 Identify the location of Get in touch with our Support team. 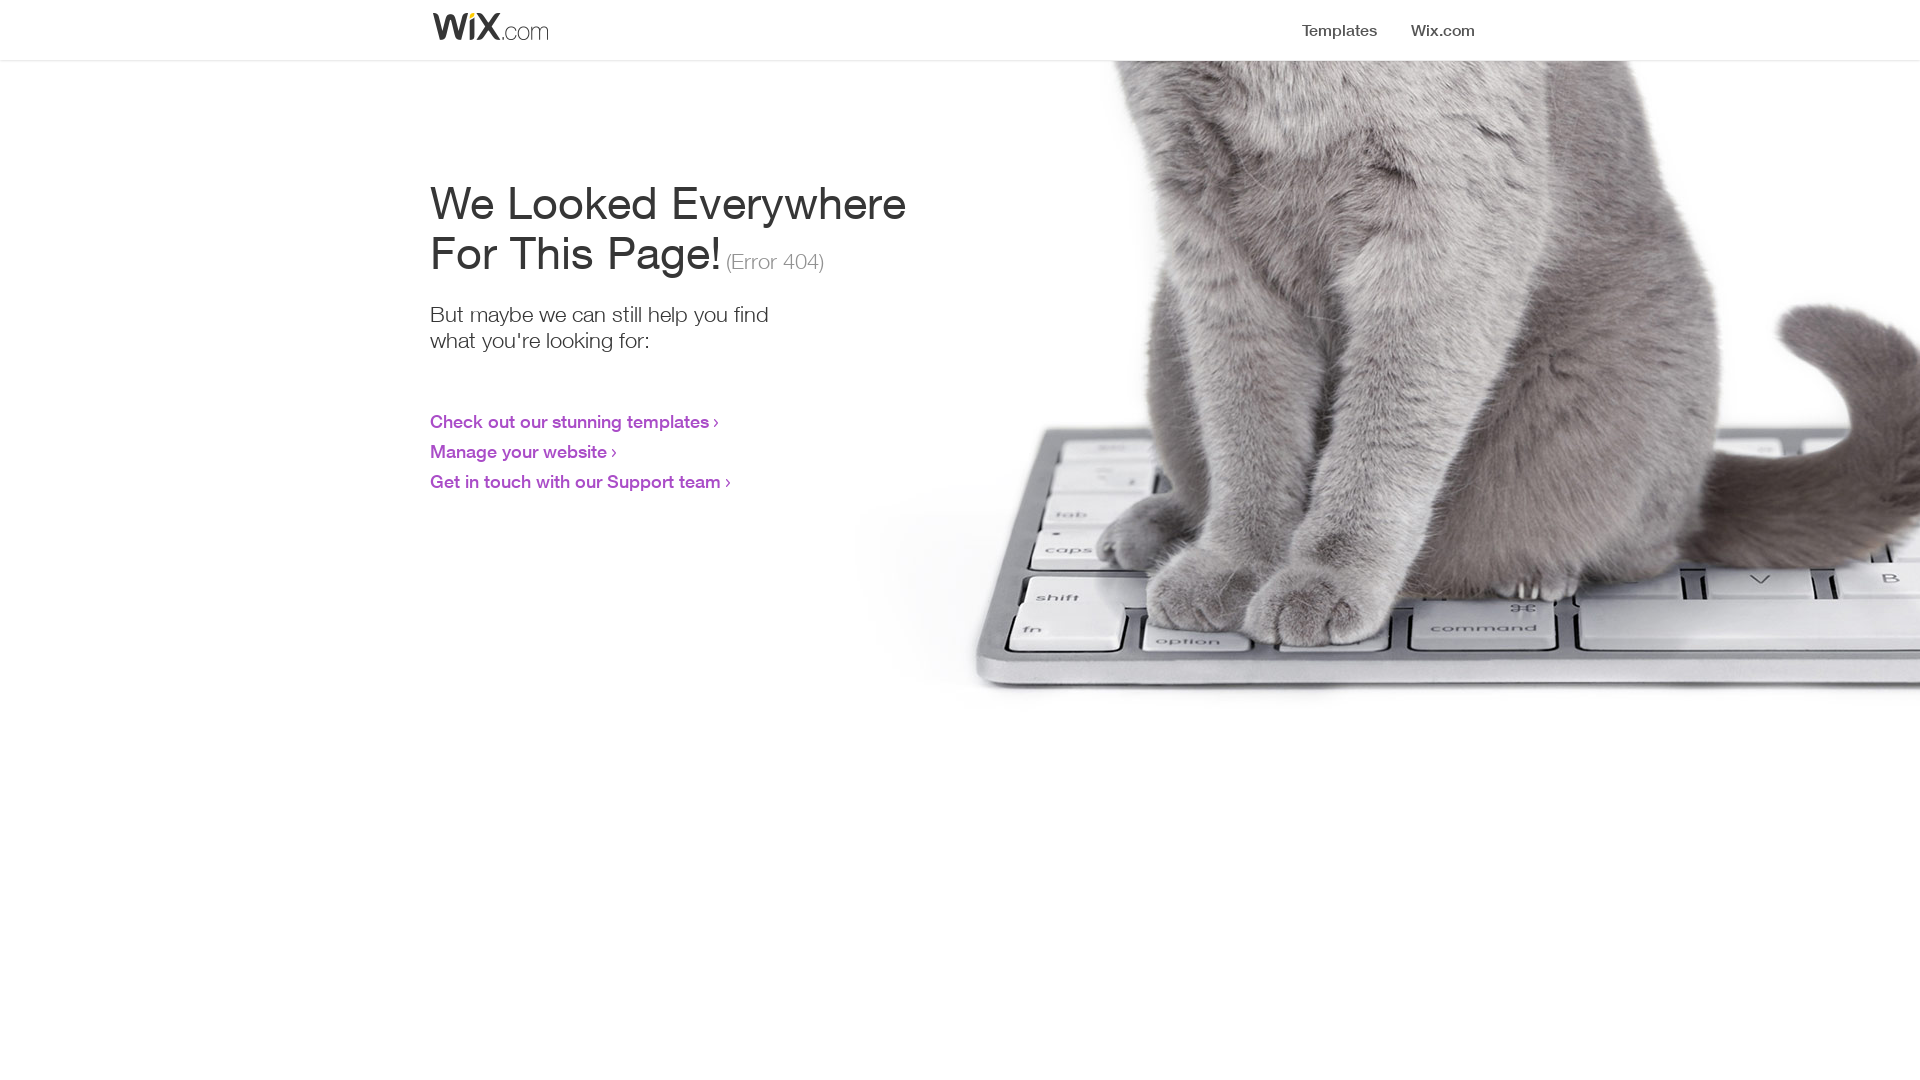
(576, 481).